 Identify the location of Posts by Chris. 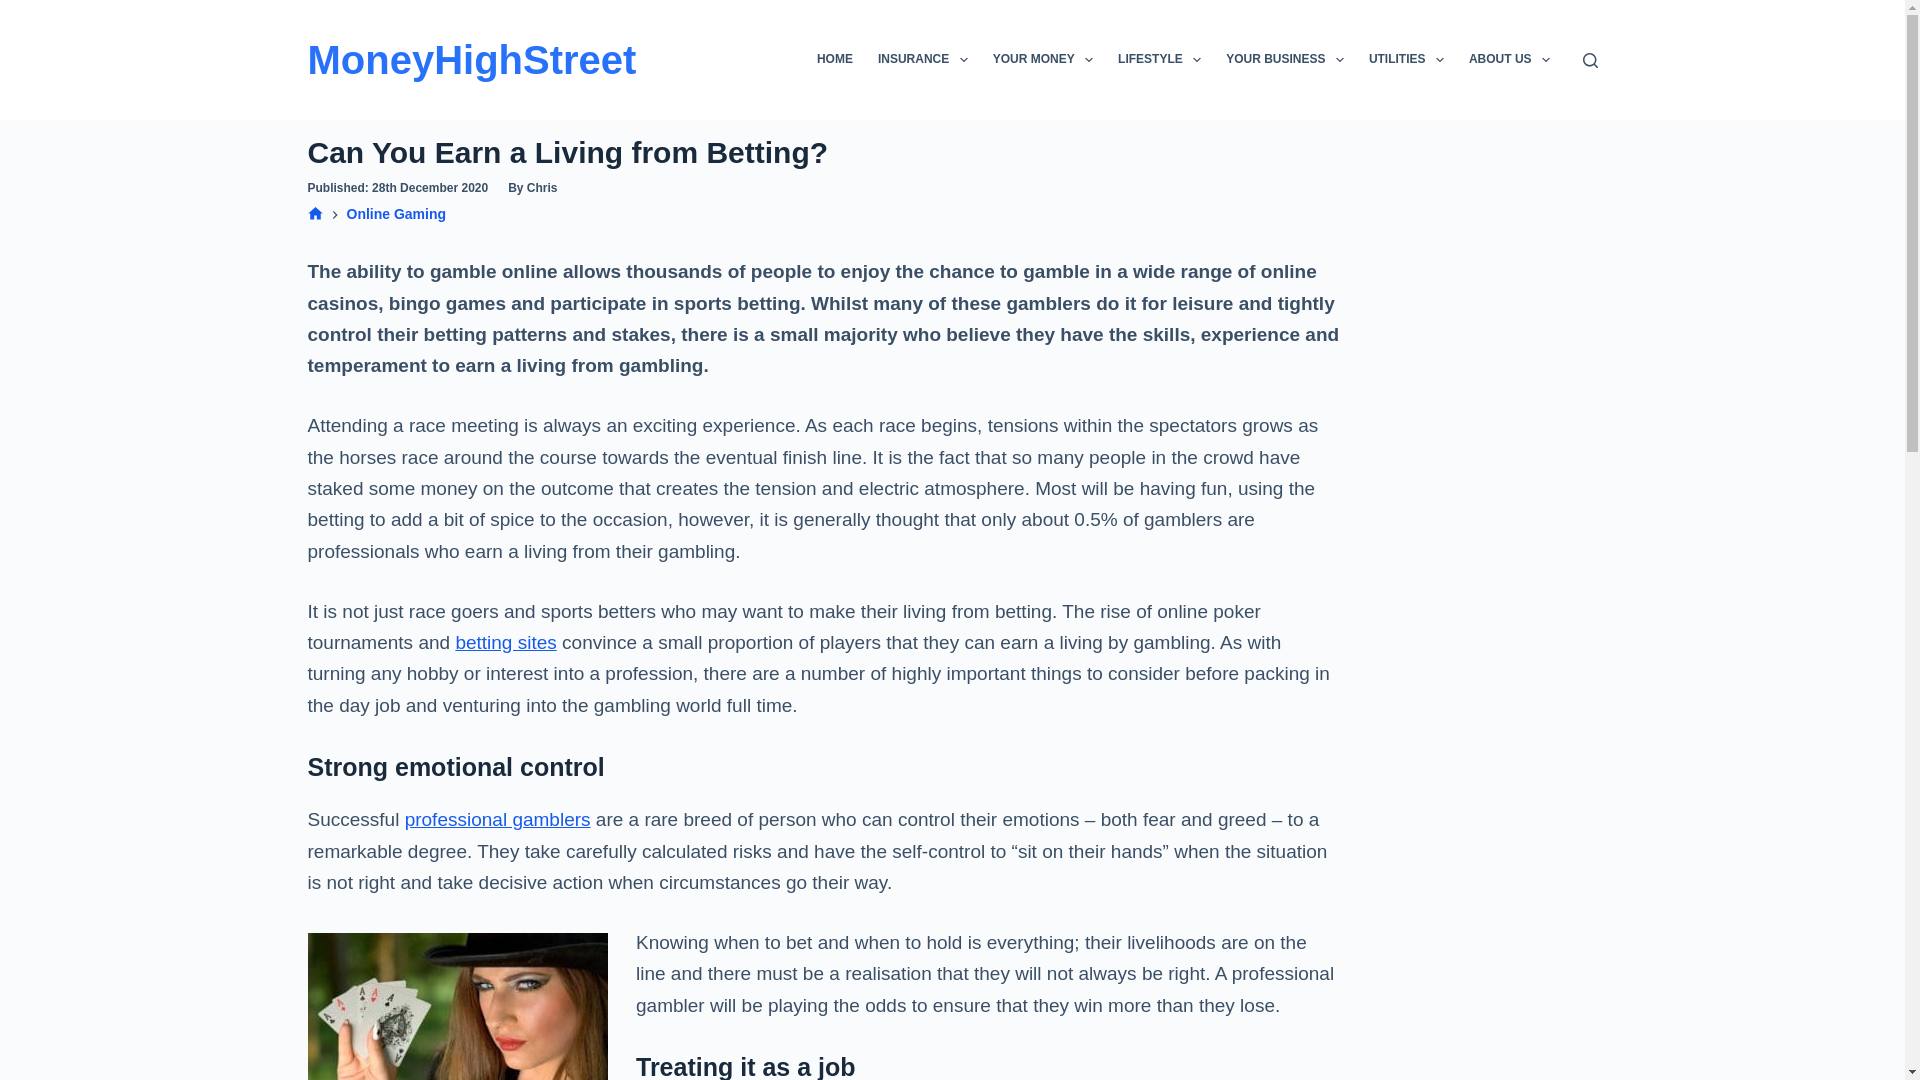
(542, 188).